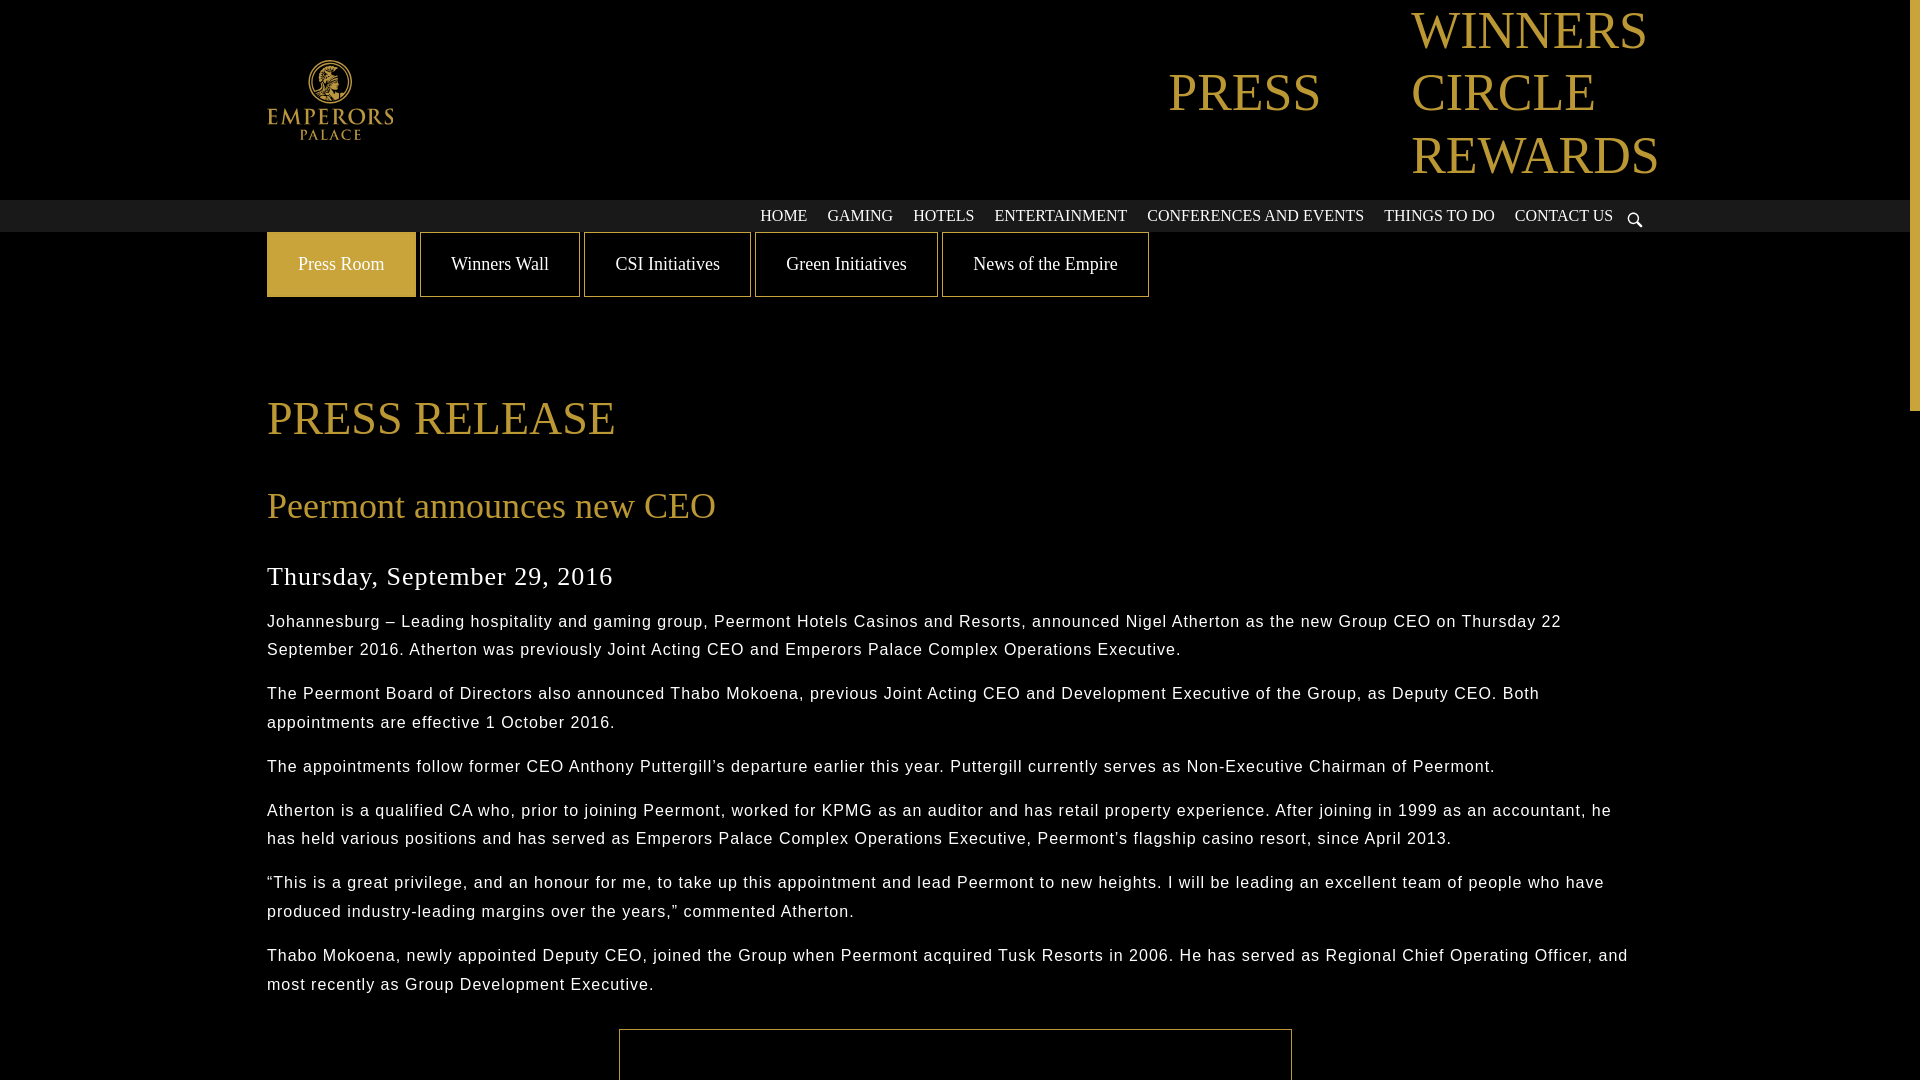  What do you see at coordinates (942, 216) in the screenshot?
I see `HOTELS` at bounding box center [942, 216].